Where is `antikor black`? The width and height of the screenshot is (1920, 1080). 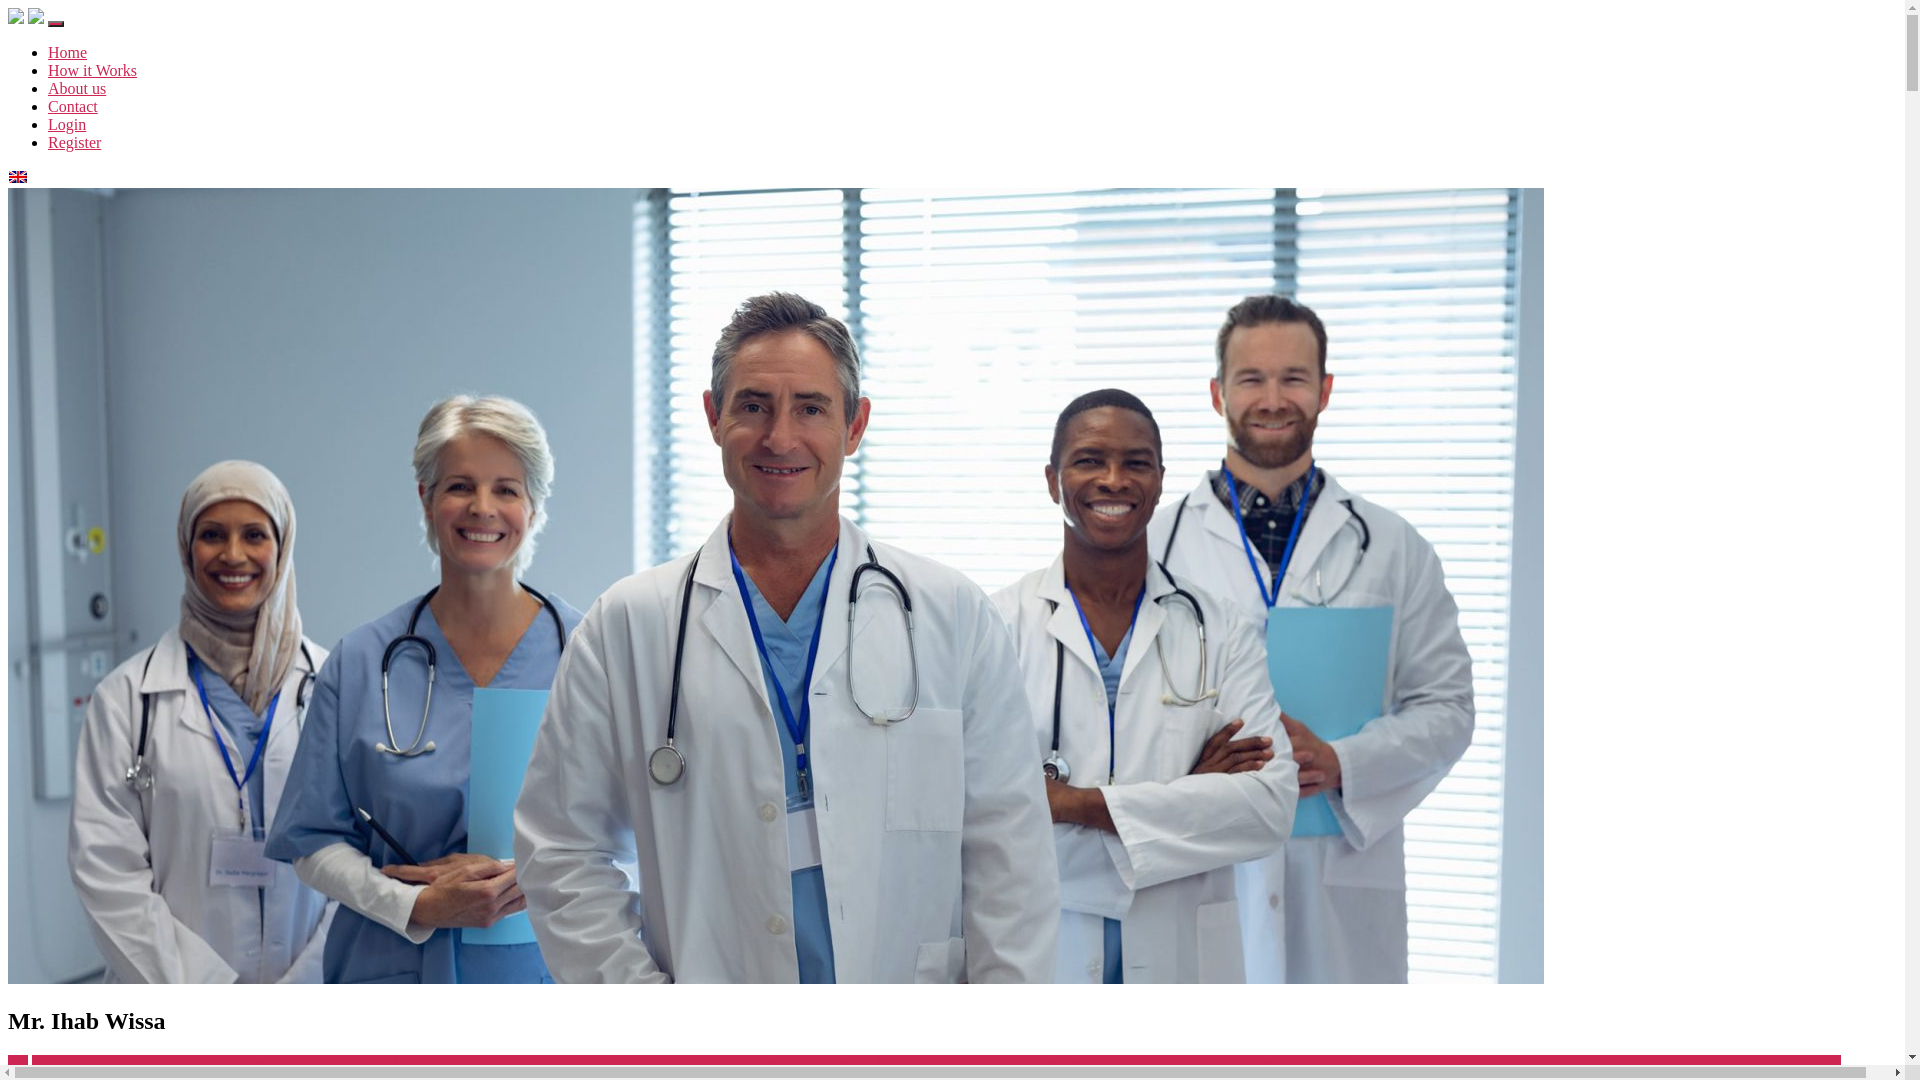 antikor black is located at coordinates (387, 1064).